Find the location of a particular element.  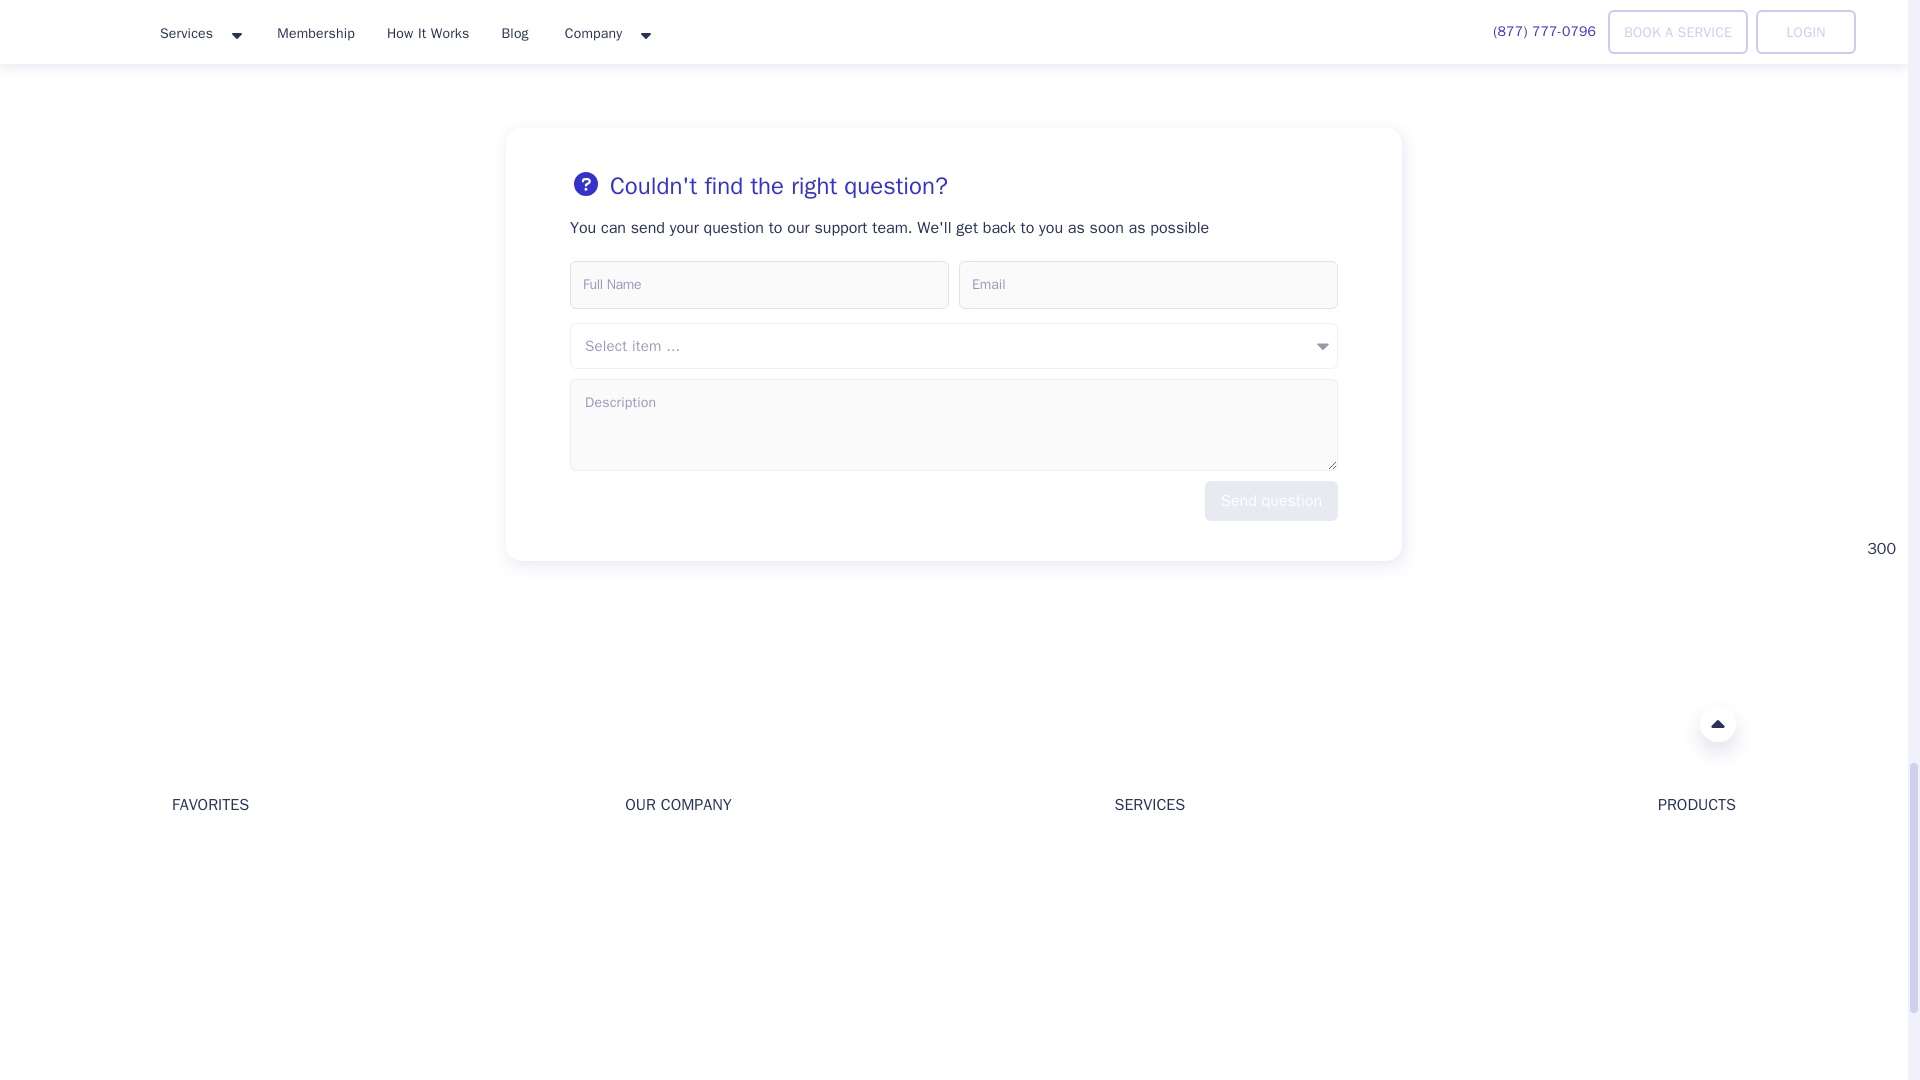

Locations is located at coordinates (203, 948).